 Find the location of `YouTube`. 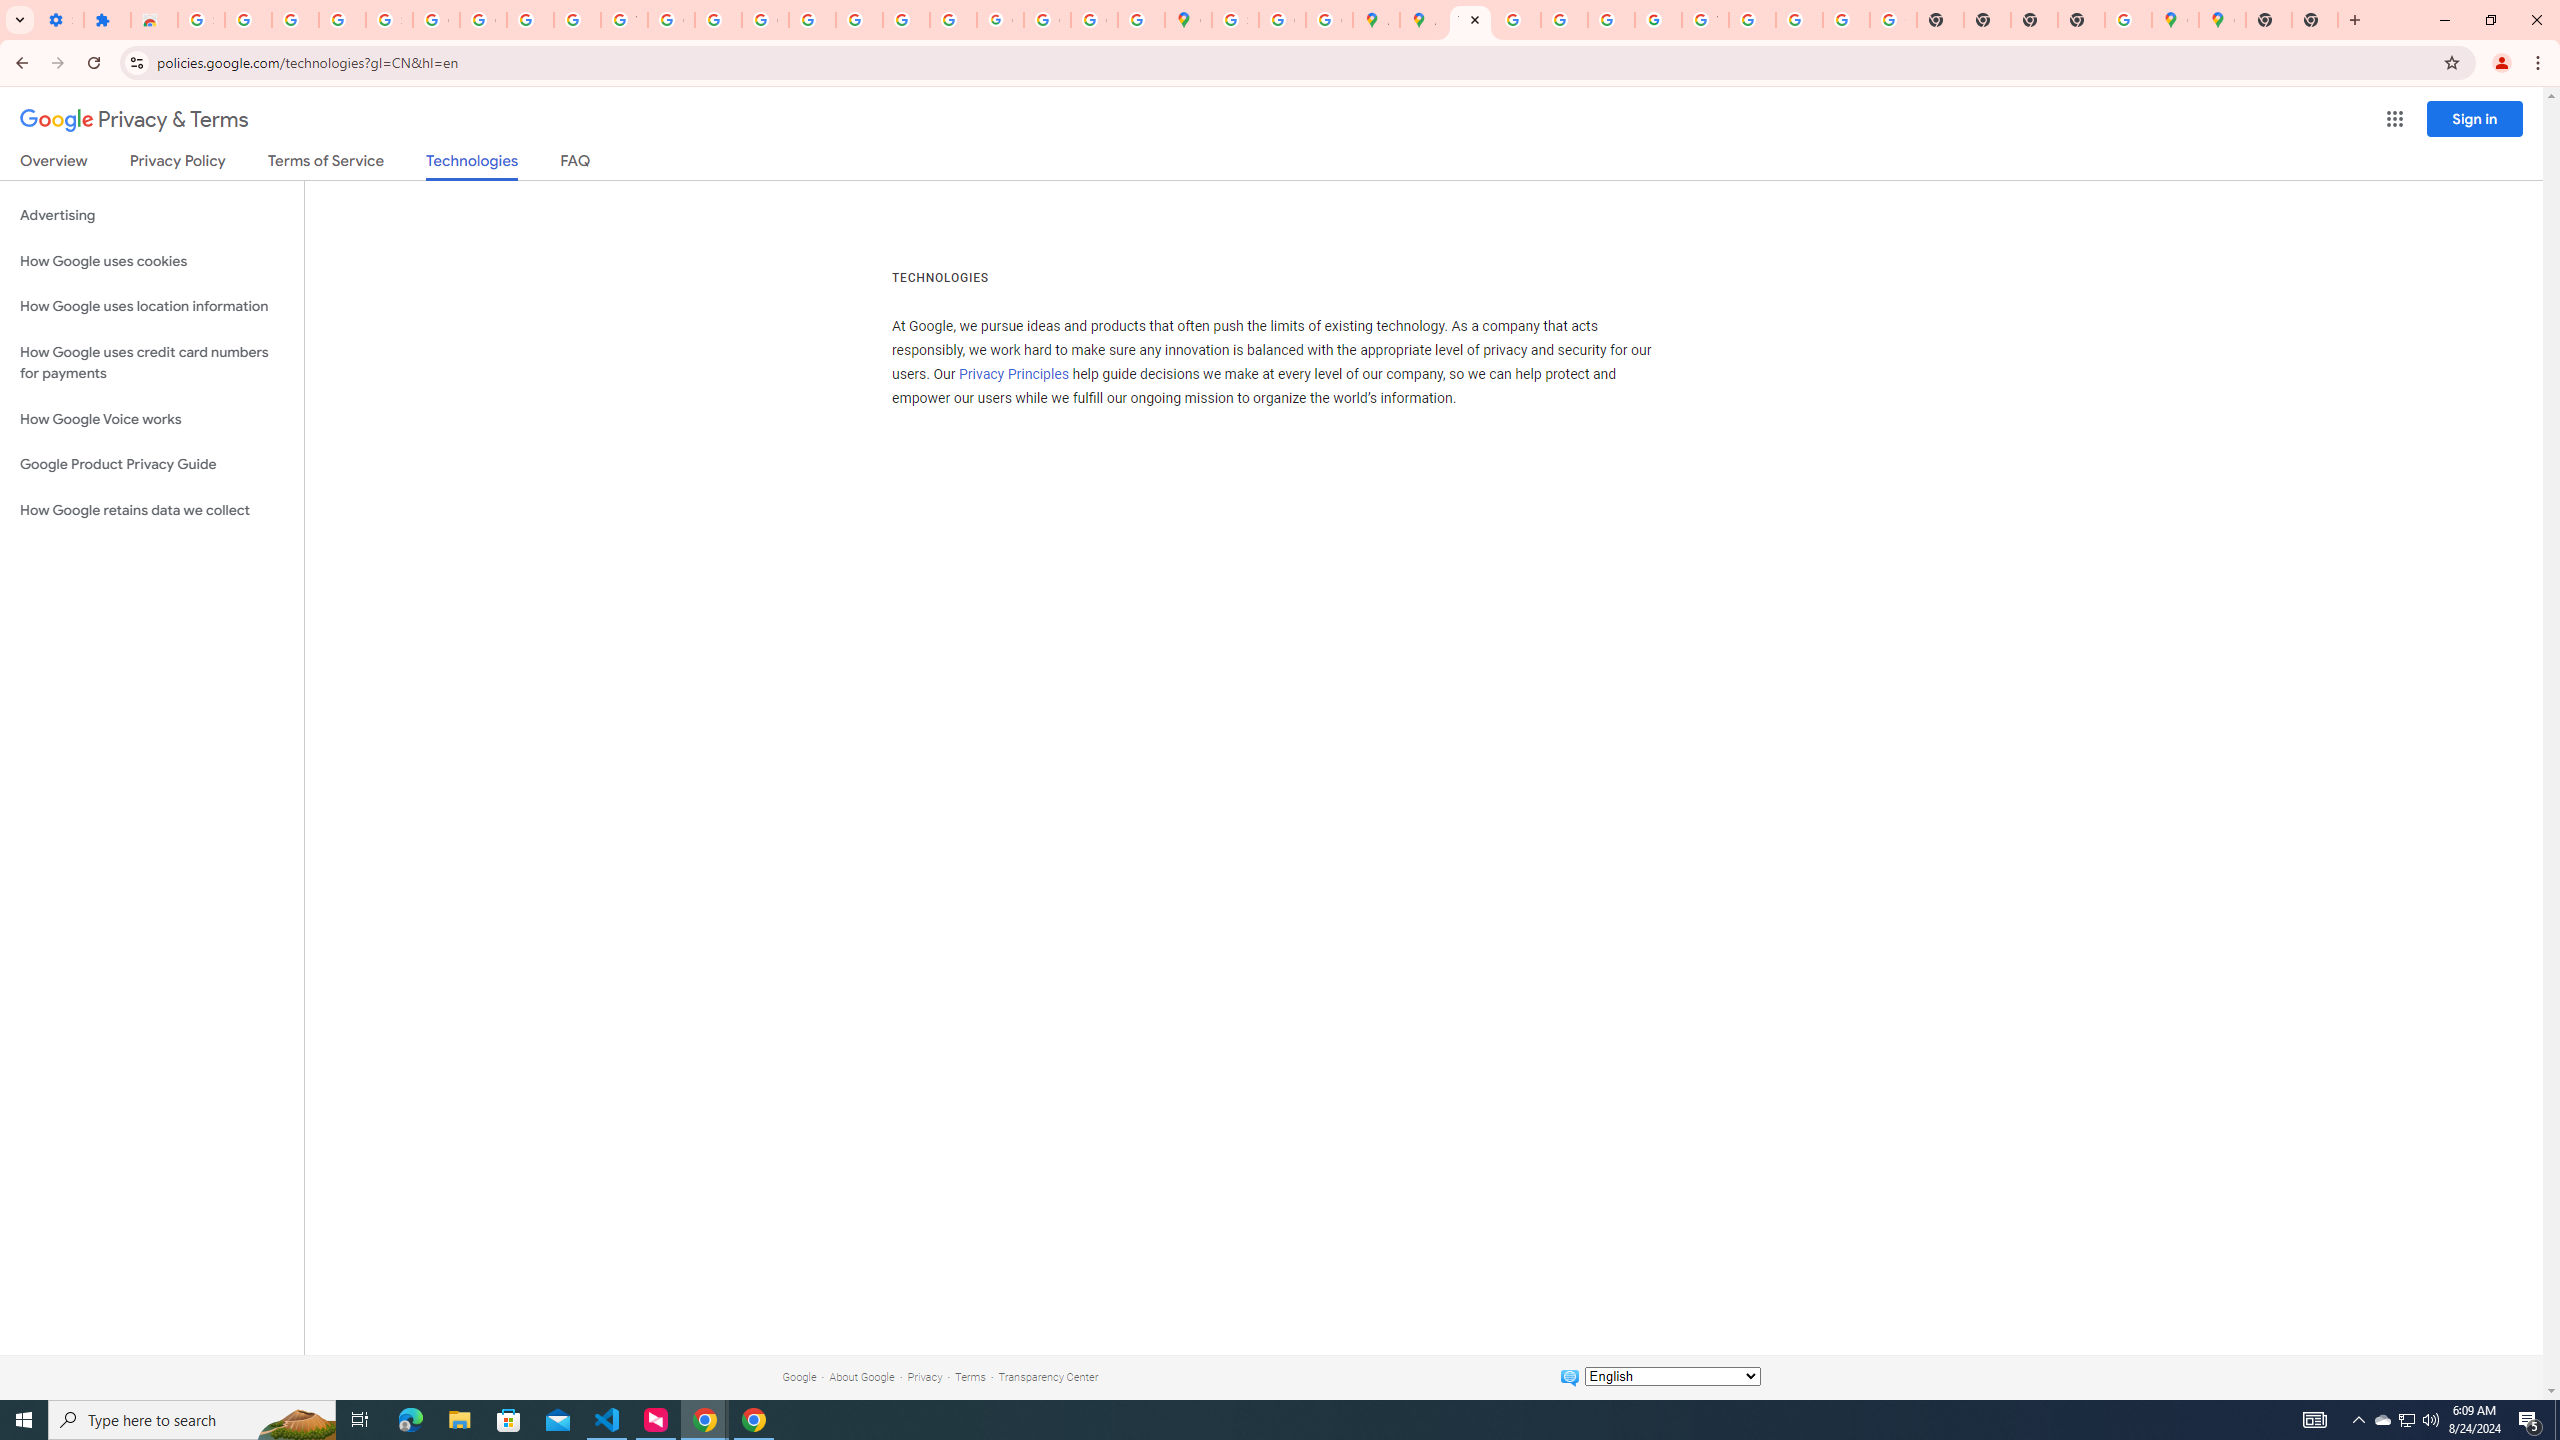

YouTube is located at coordinates (624, 20).